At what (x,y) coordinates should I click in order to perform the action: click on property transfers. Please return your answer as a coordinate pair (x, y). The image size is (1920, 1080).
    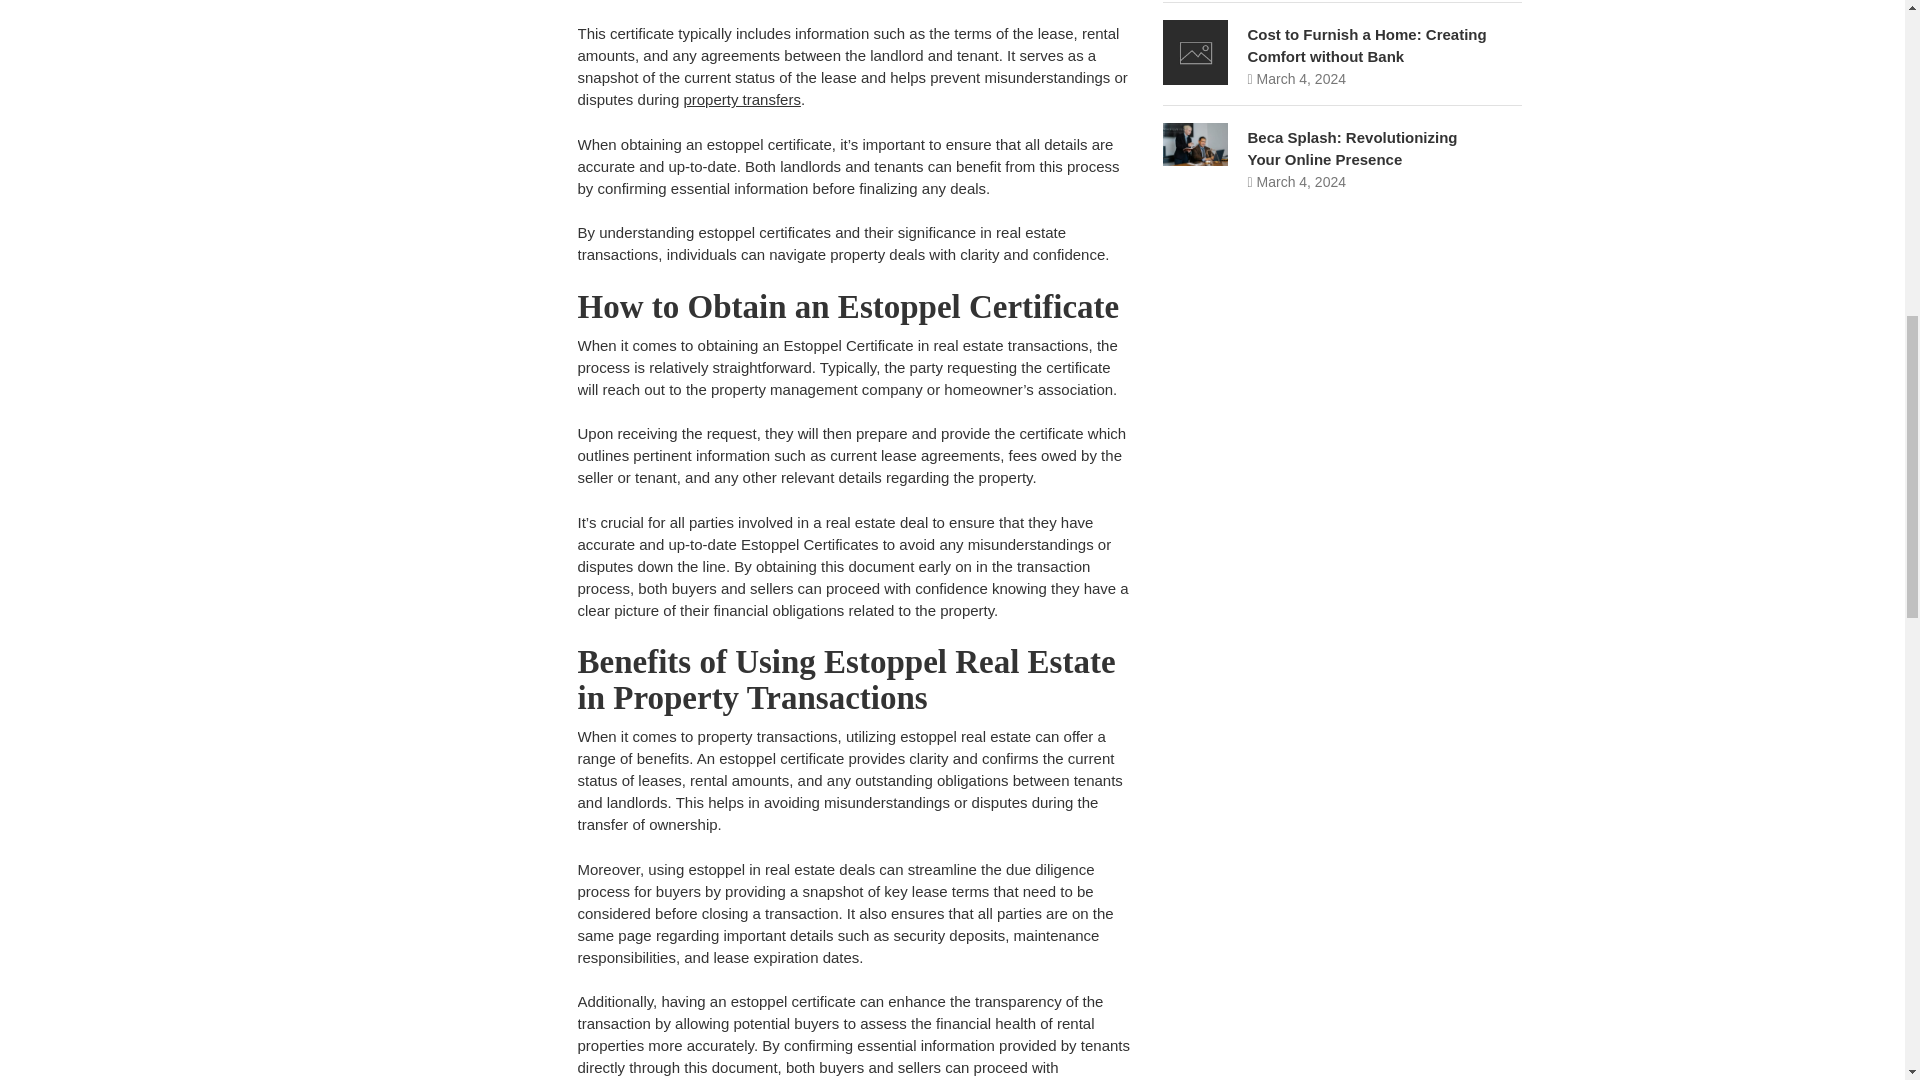
    Looking at the image, I should click on (742, 99).